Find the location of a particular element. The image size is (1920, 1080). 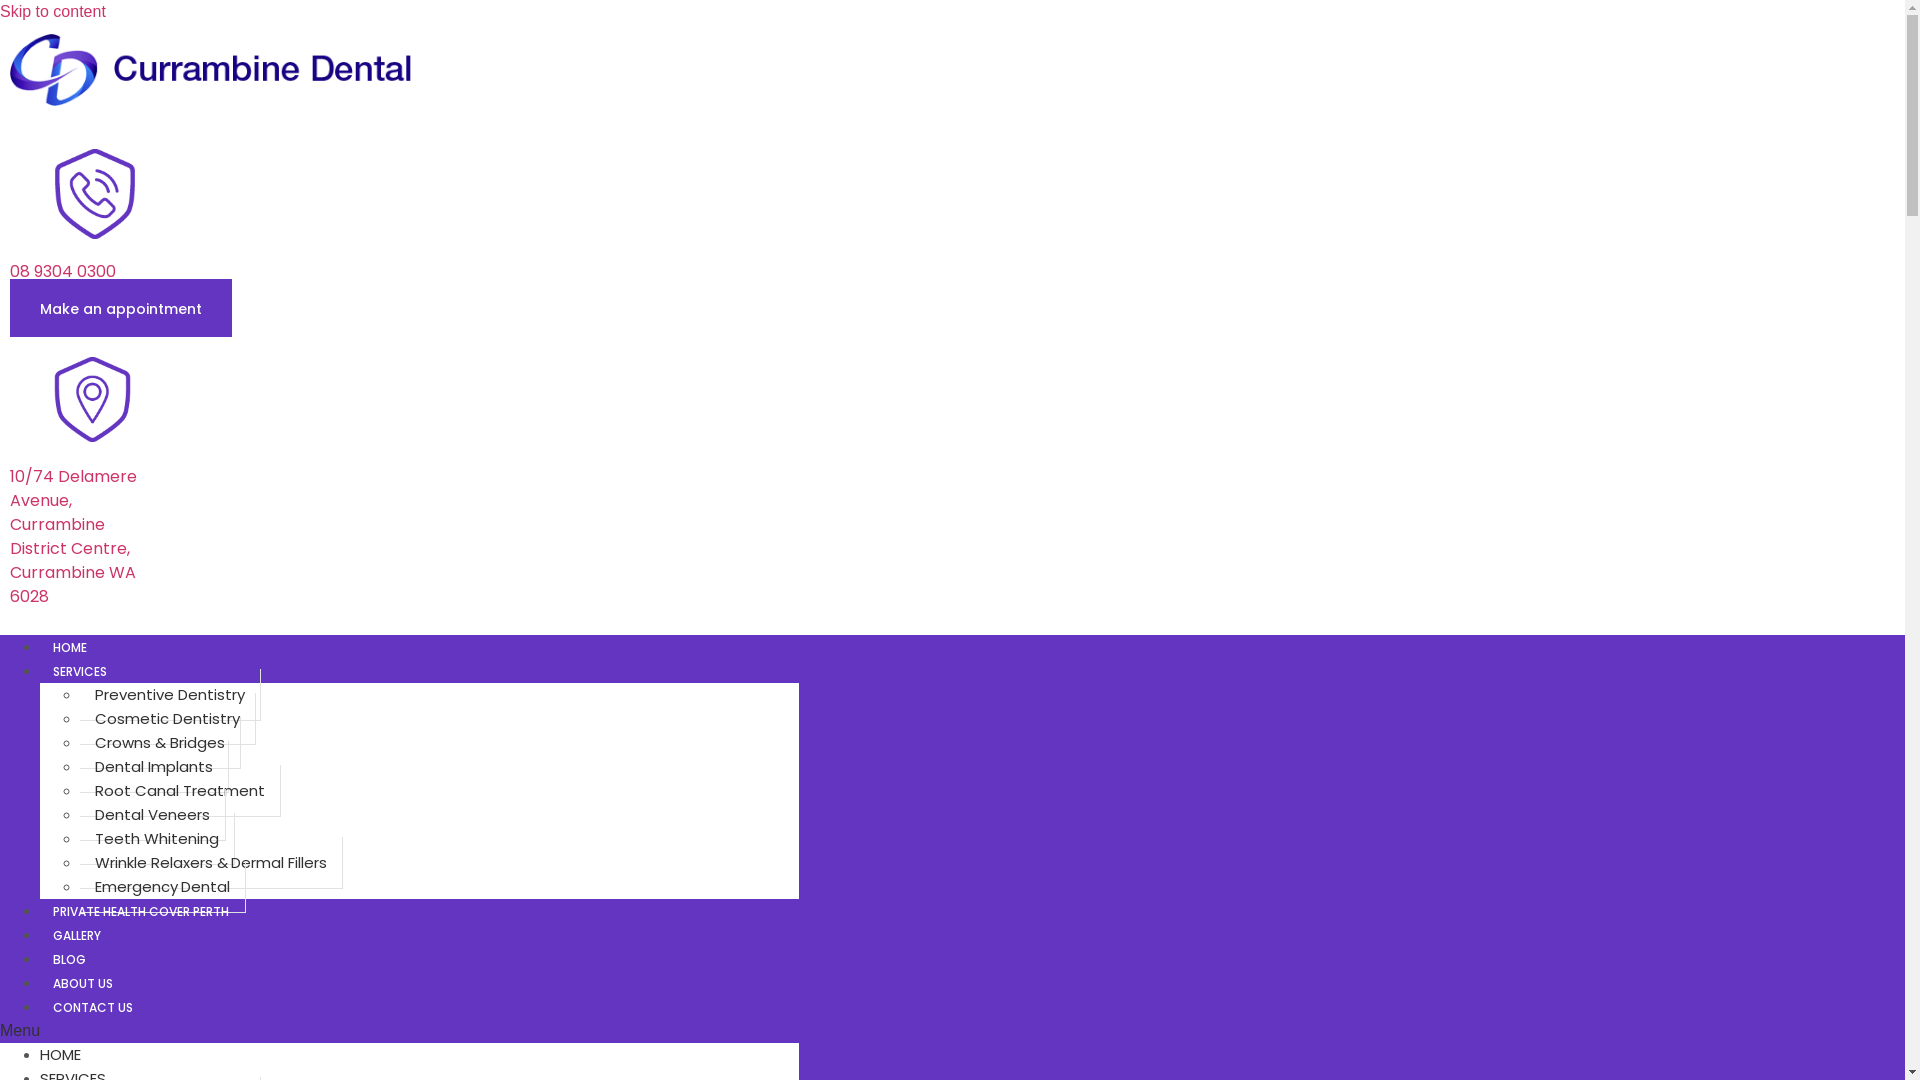

Dental Implants is located at coordinates (154, 767).